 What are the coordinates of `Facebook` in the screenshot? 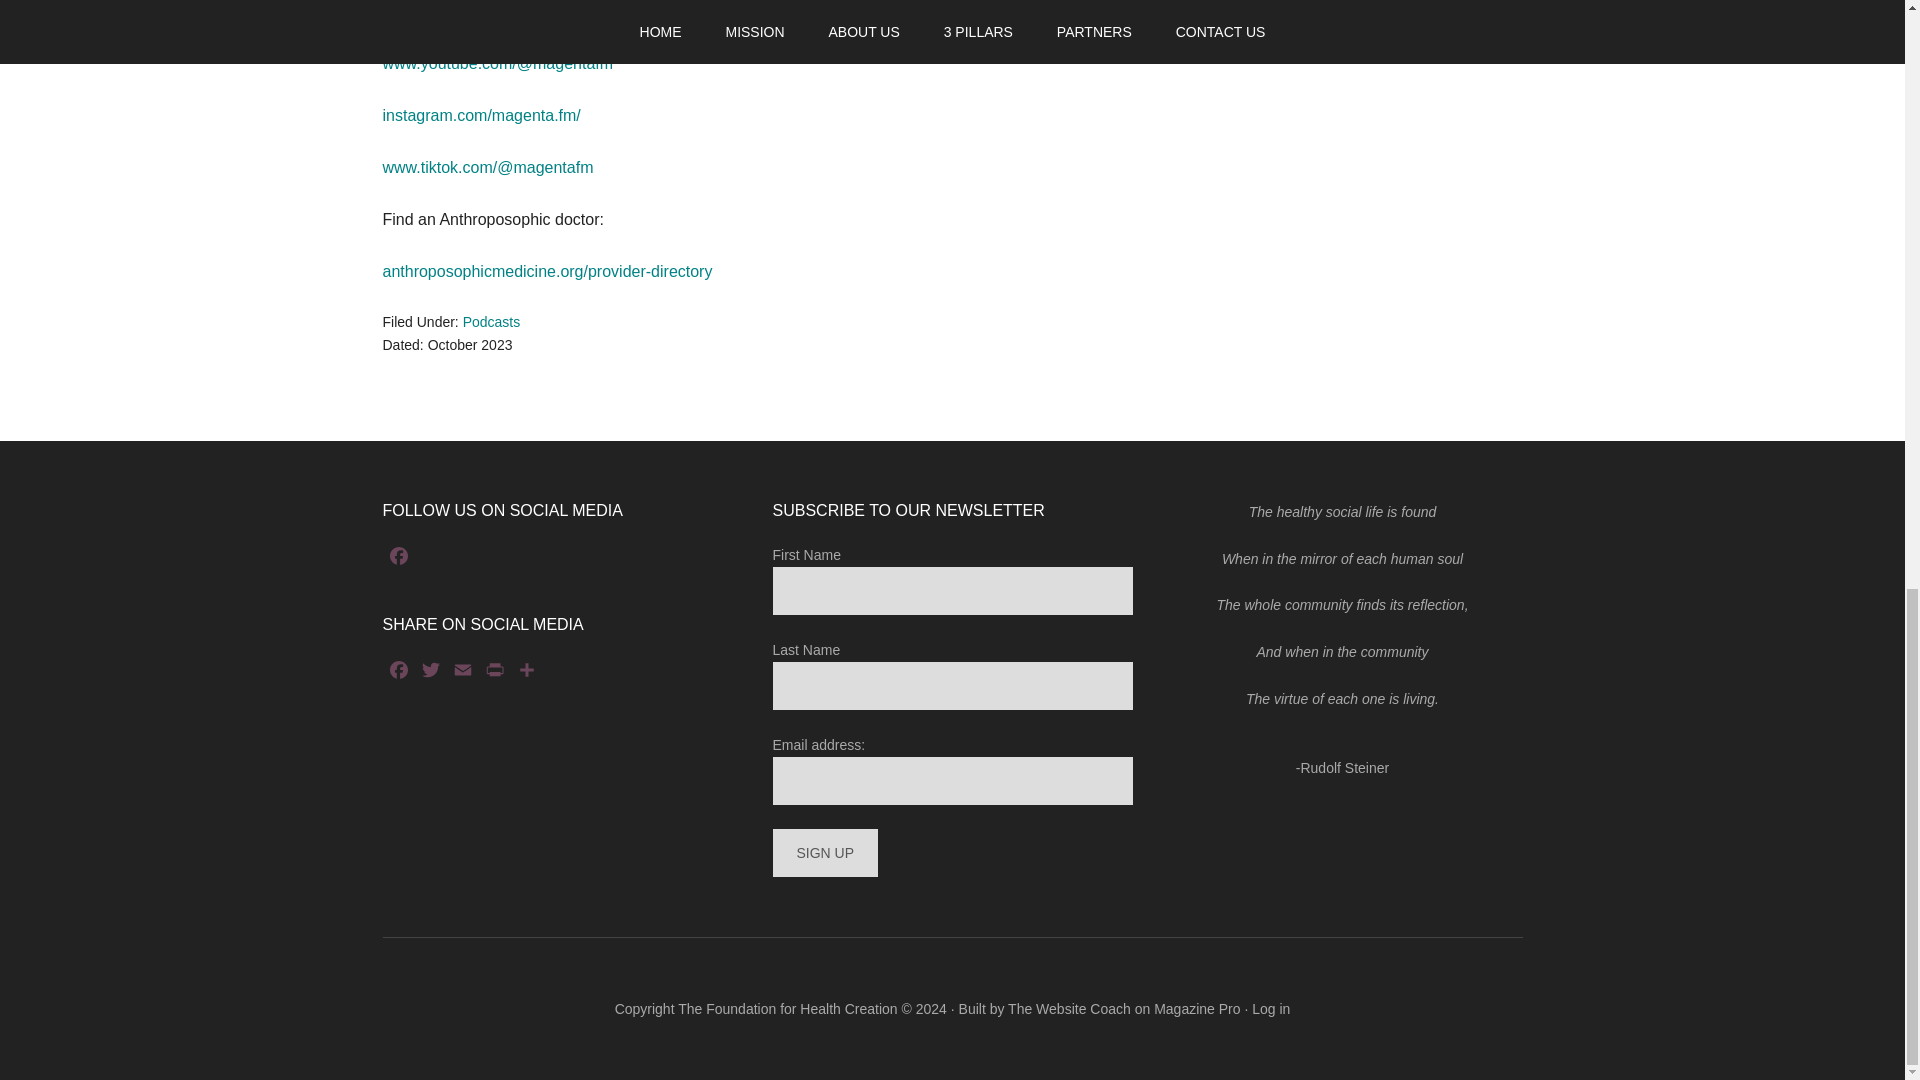 It's located at (398, 559).